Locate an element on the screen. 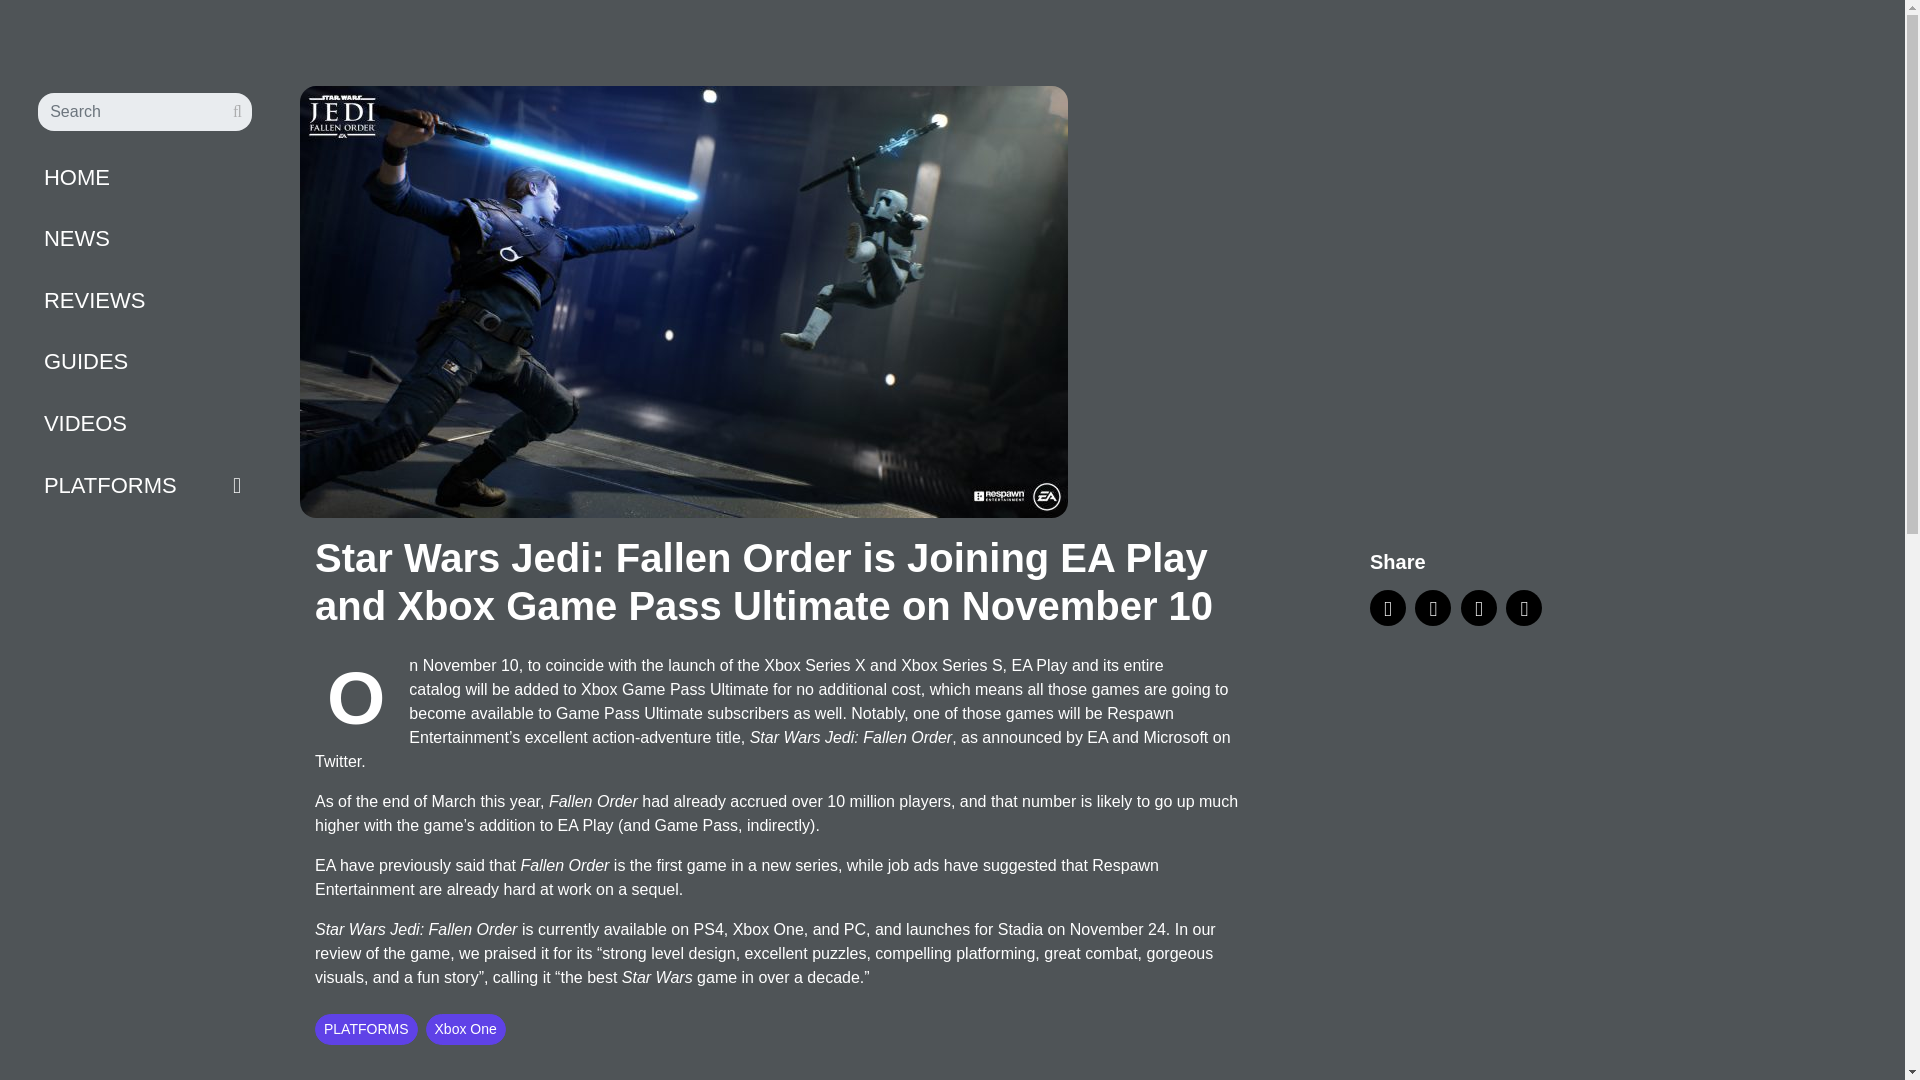 The image size is (1920, 1080). HOME is located at coordinates (144, 177).